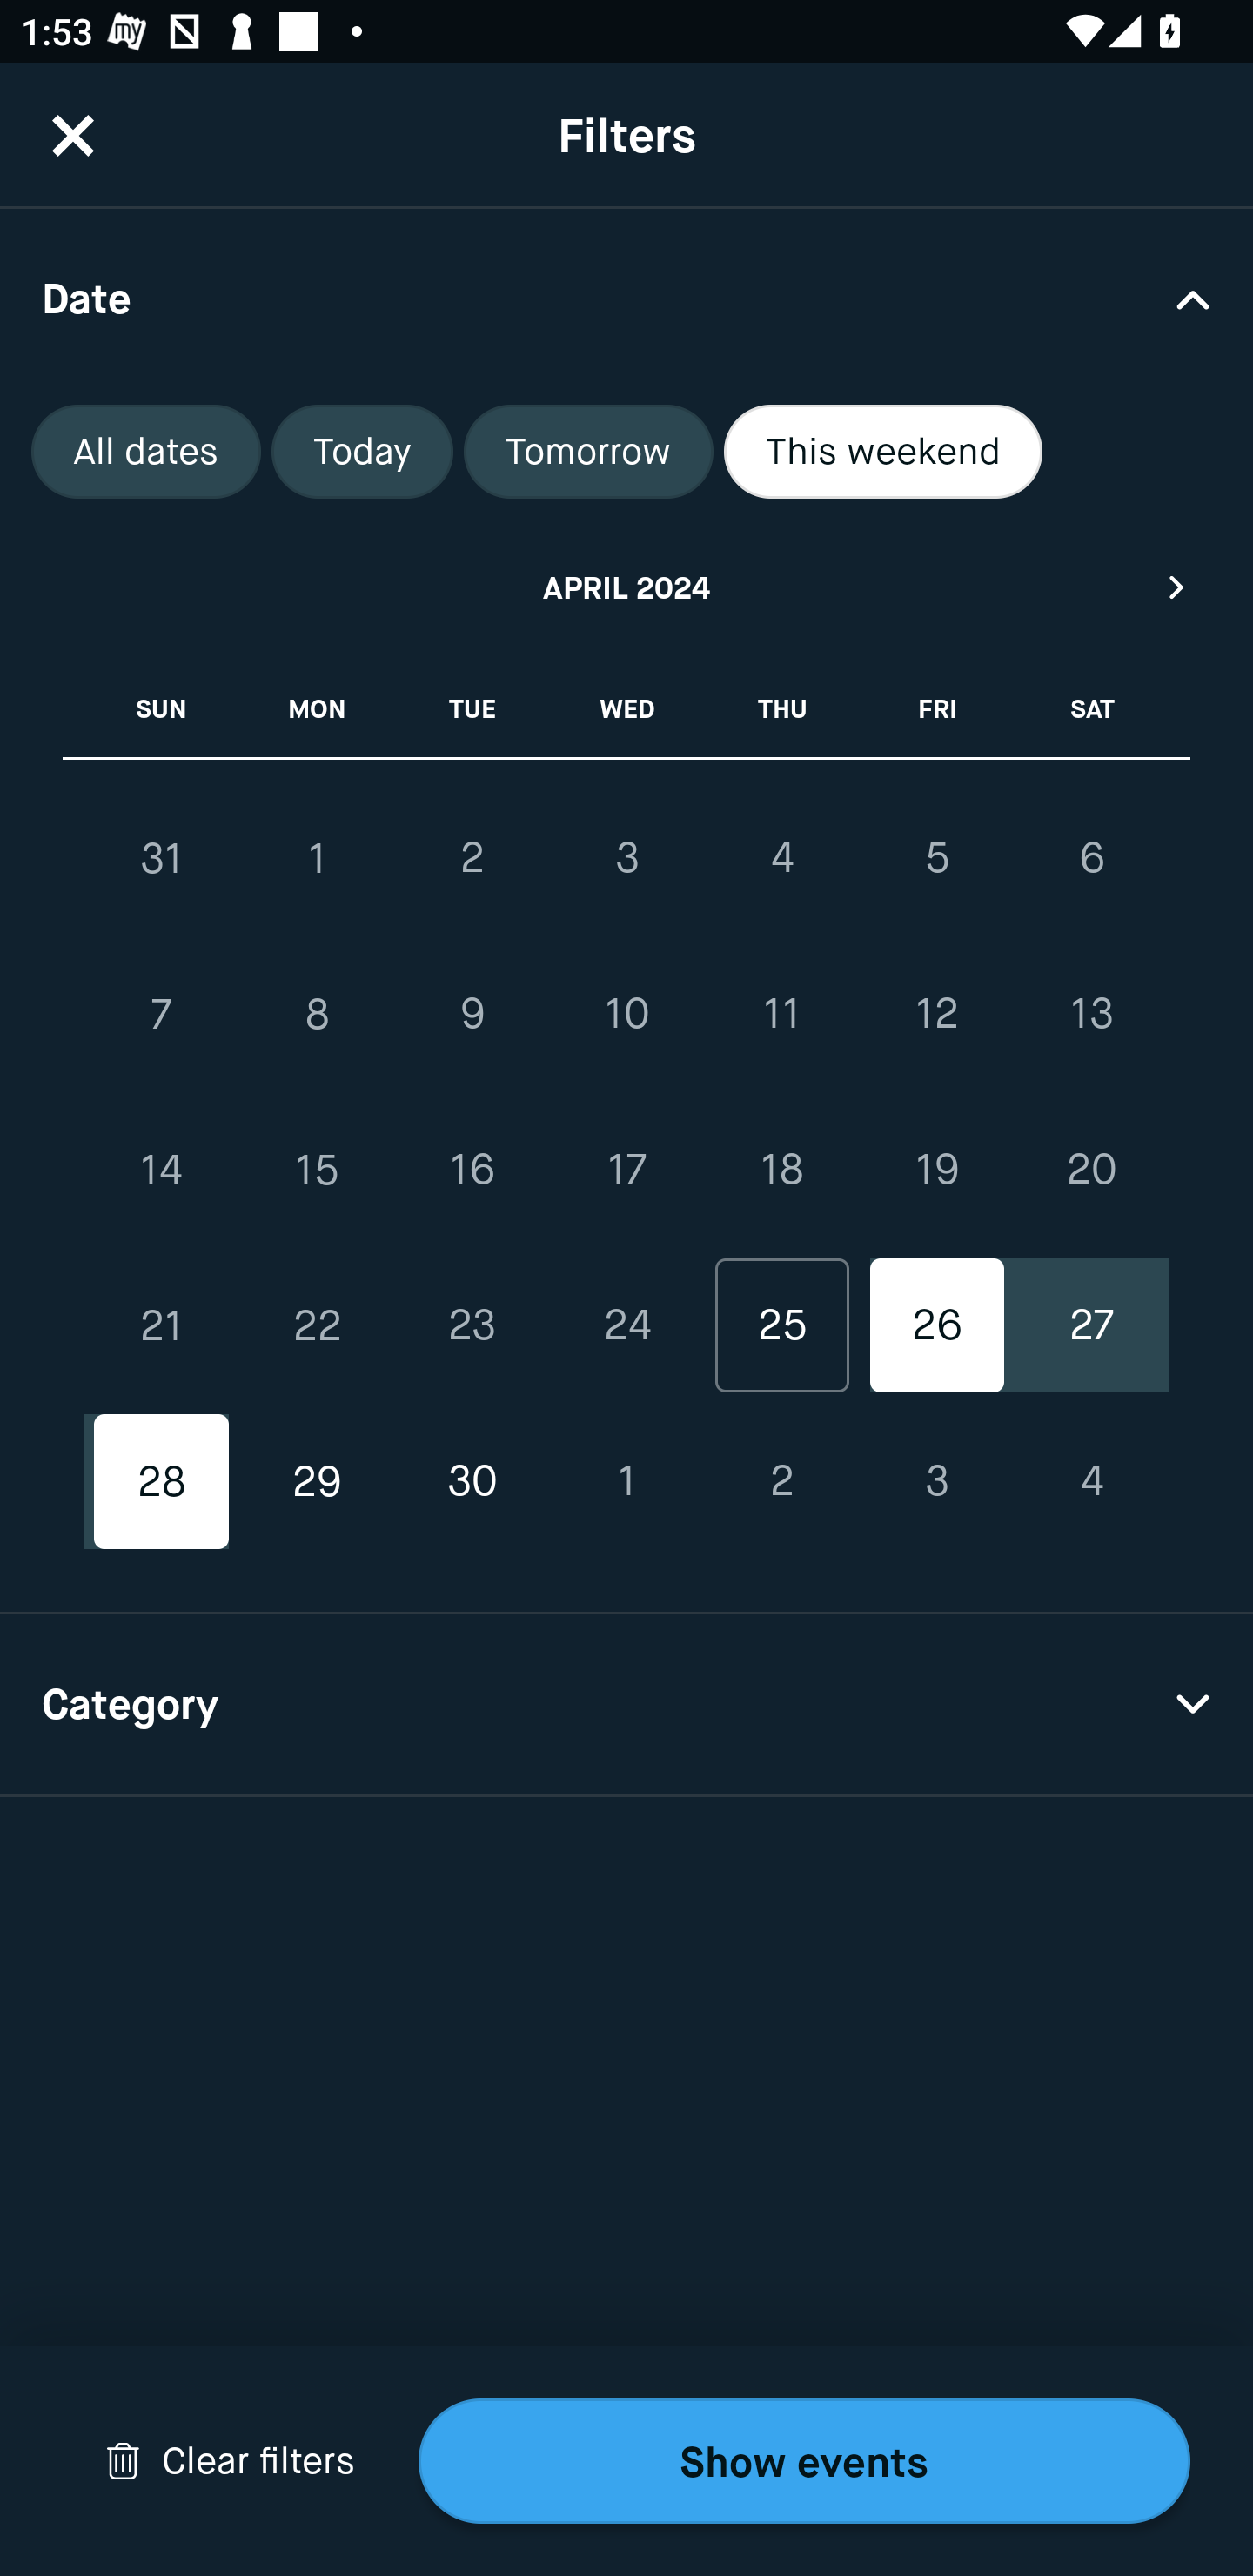 Image resolution: width=1253 pixels, height=2576 pixels. Describe the element at coordinates (626, 1706) in the screenshot. I see `Category Drop Down Arrow` at that location.